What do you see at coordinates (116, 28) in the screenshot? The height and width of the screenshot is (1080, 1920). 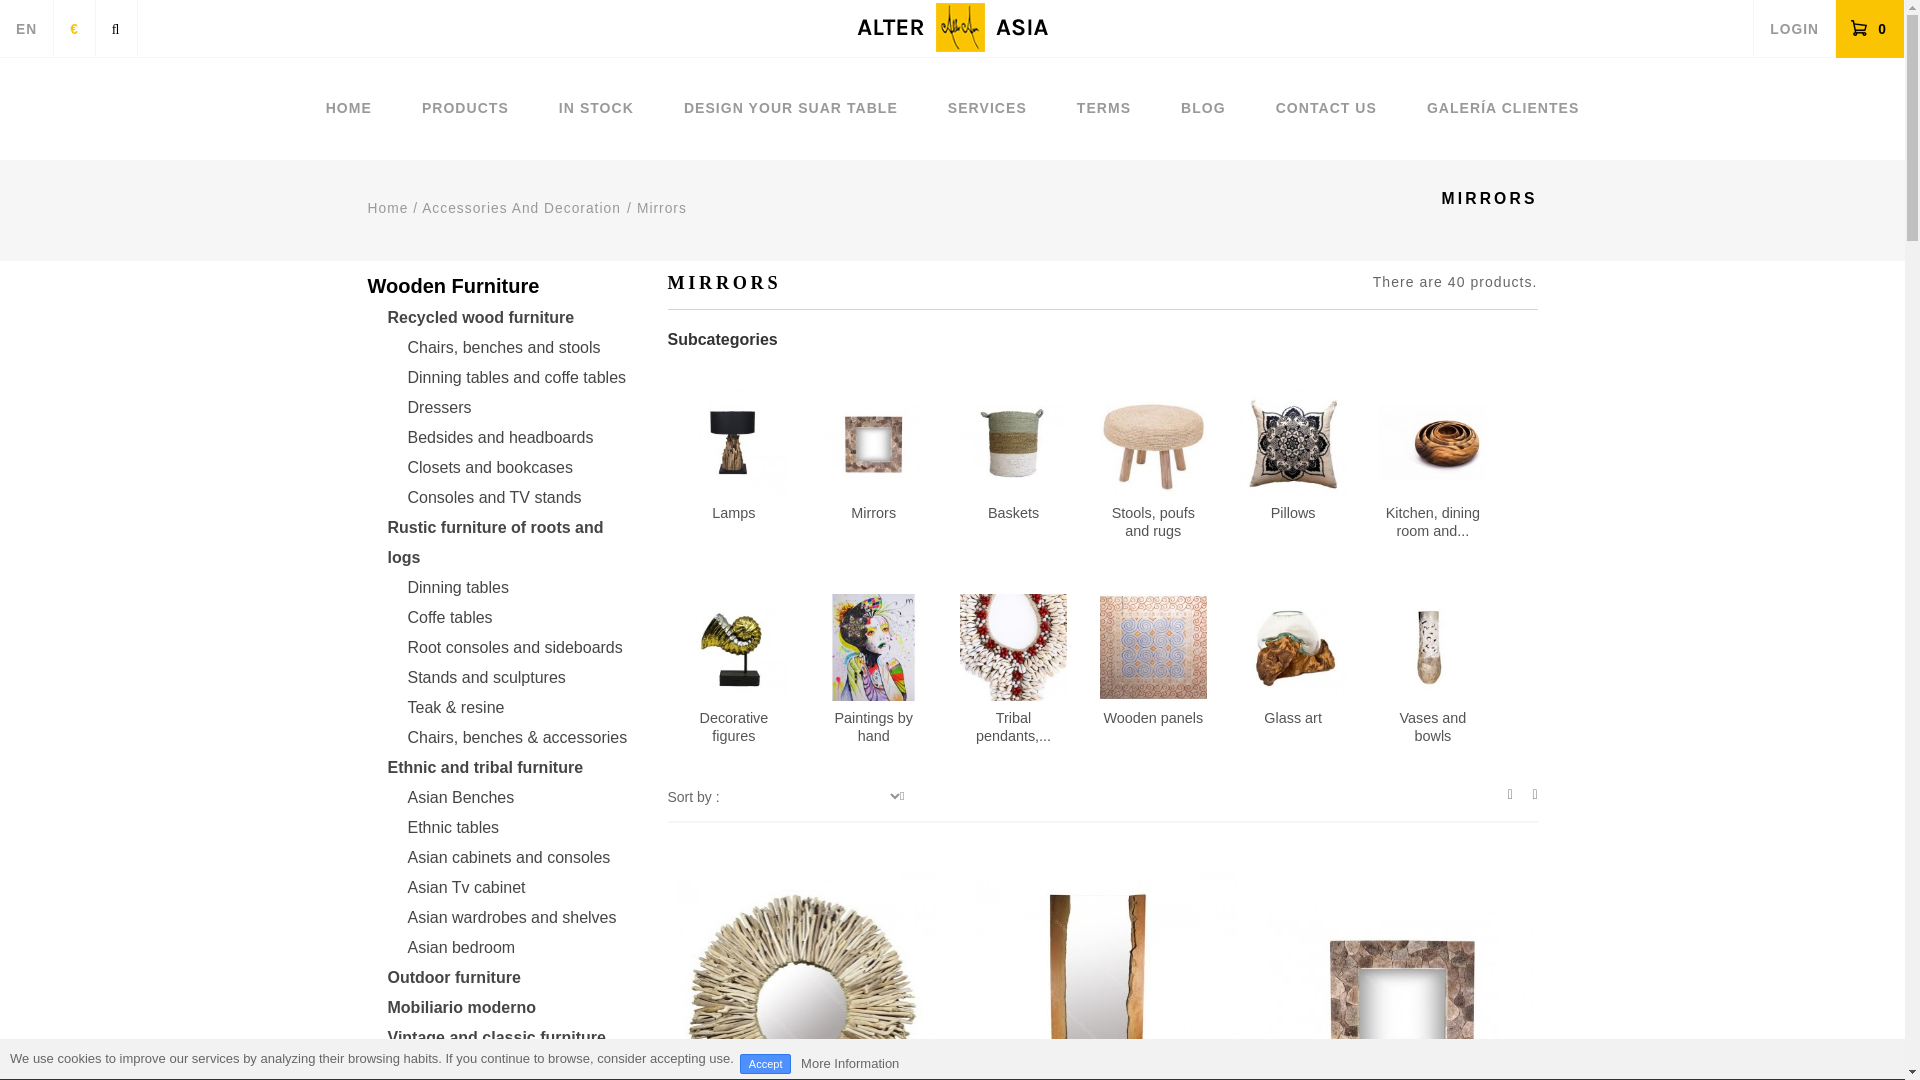 I see `Search` at bounding box center [116, 28].